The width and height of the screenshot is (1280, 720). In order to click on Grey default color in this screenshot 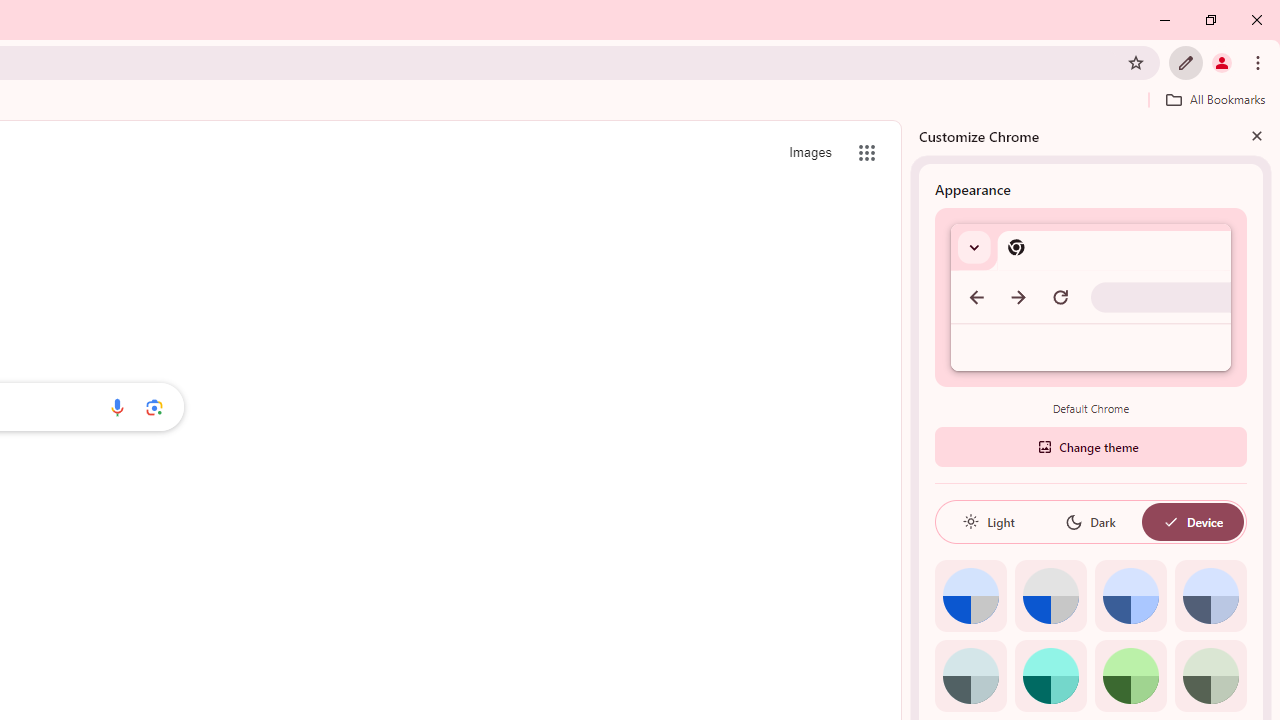, I will do `click(1050, 596)`.